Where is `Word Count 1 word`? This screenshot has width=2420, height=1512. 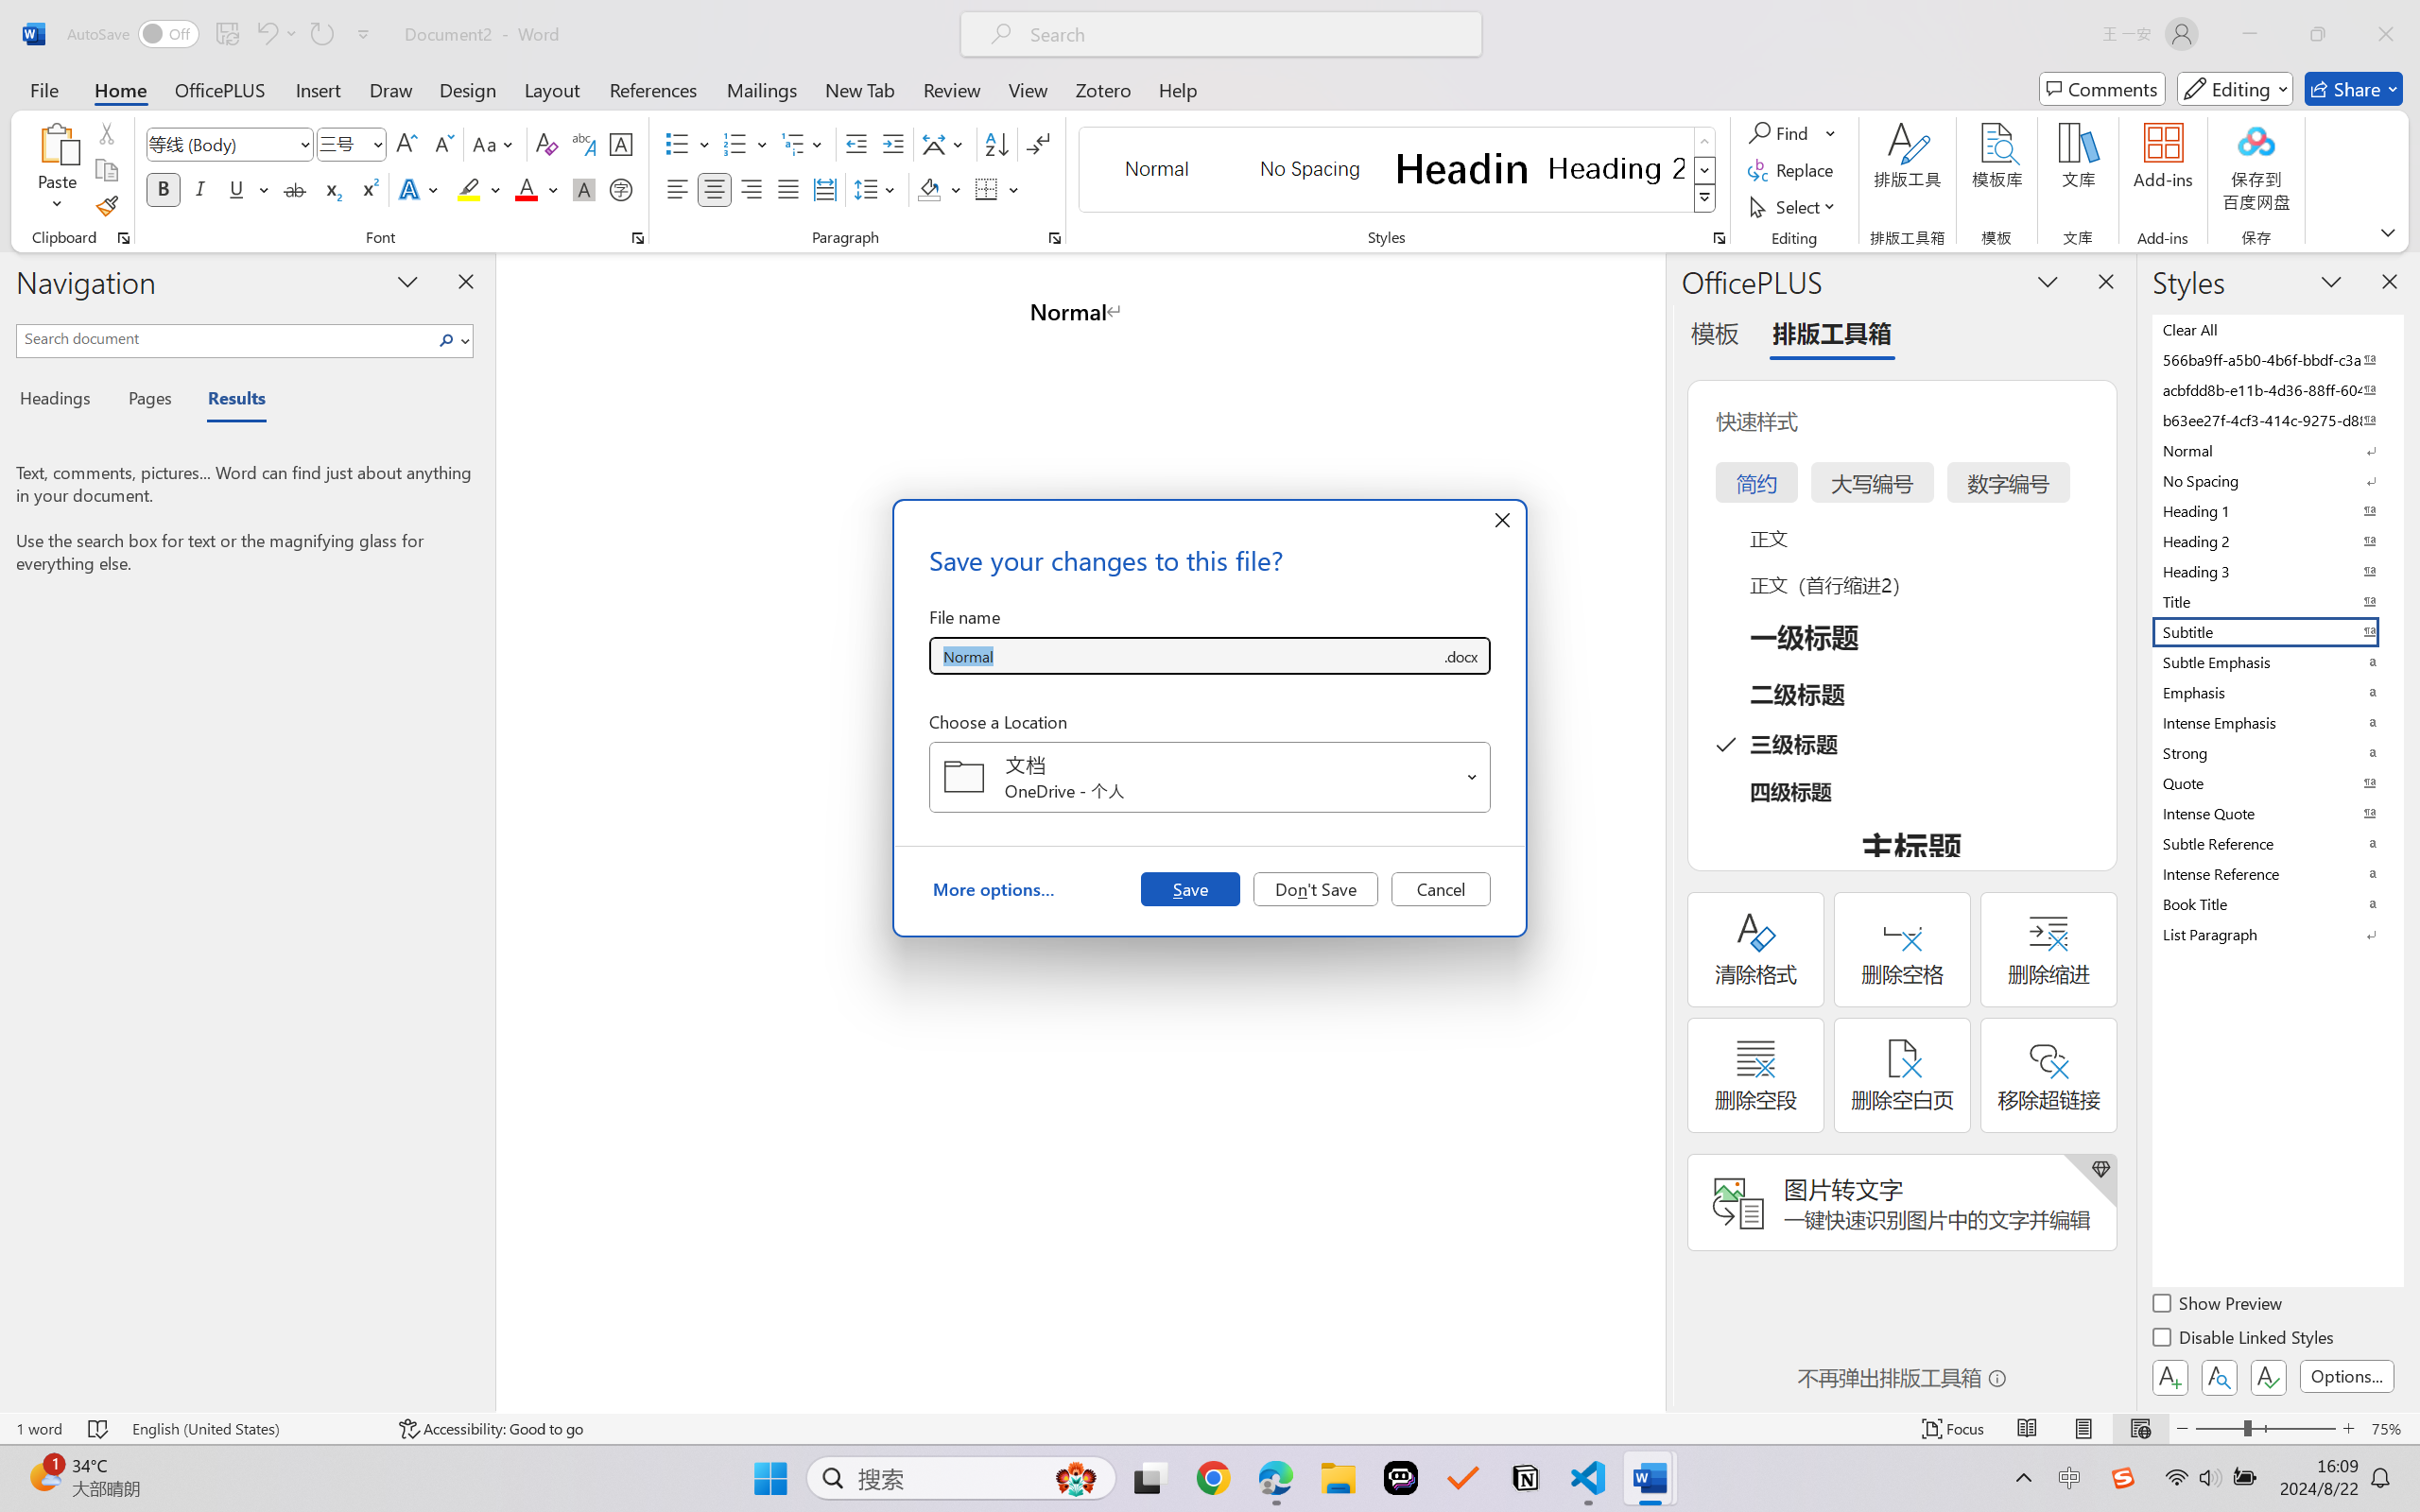 Word Count 1 word is located at coordinates (38, 1429).